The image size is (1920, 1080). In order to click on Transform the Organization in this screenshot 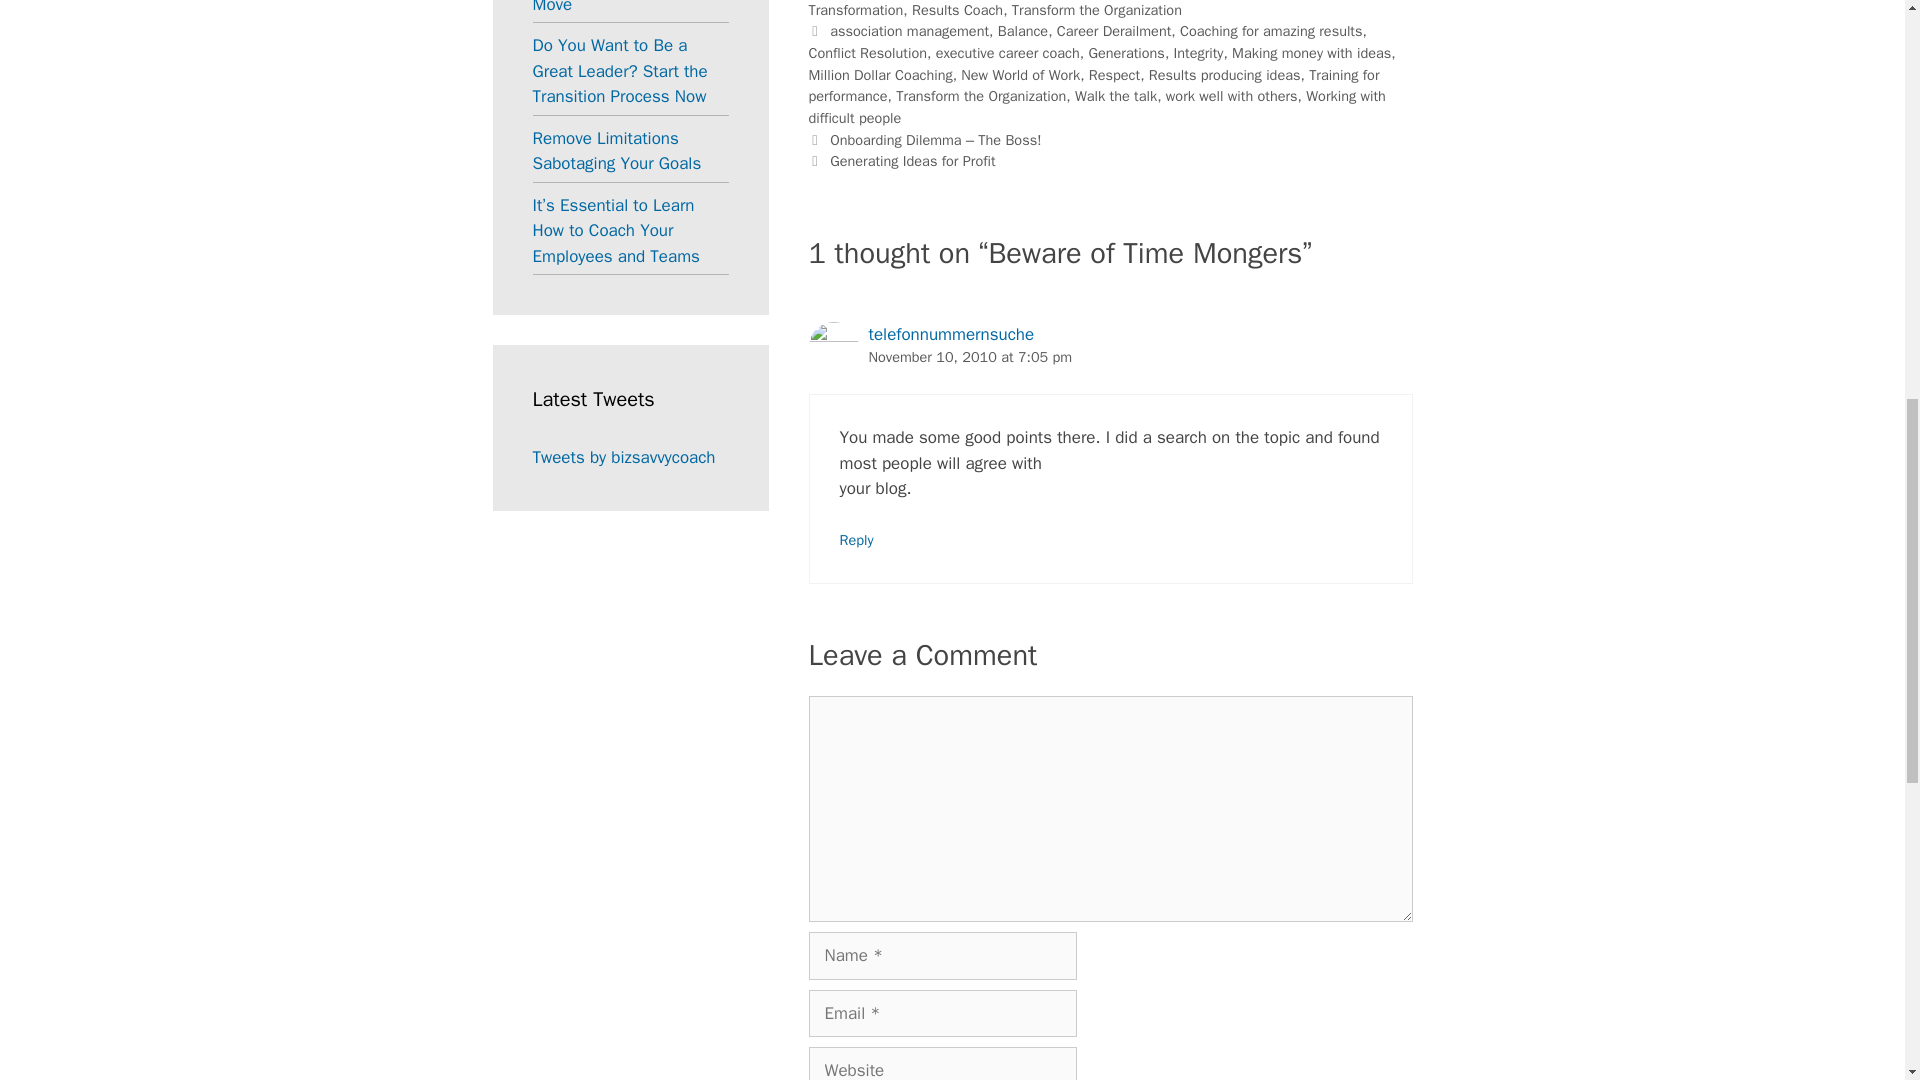, I will do `click(1096, 10)`.